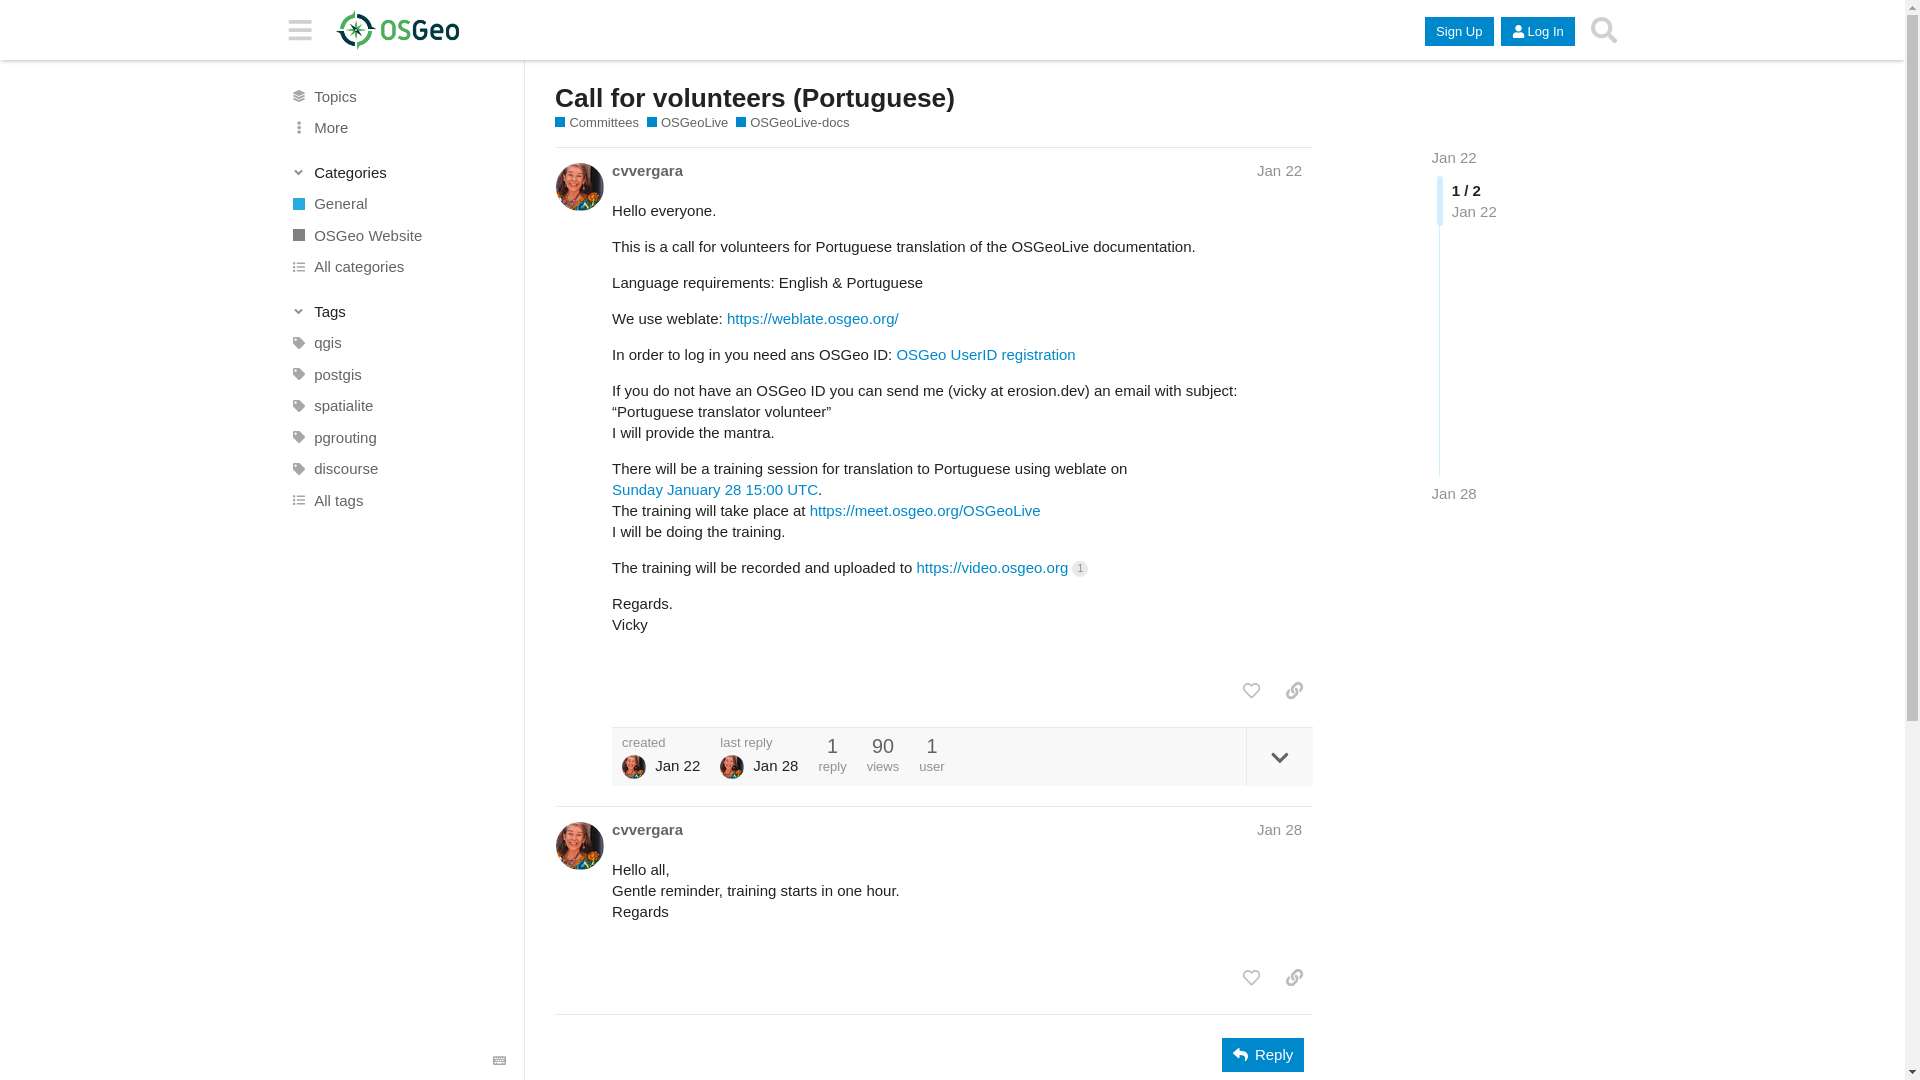 Image resolution: width=1920 pixels, height=1080 pixels. What do you see at coordinates (397, 96) in the screenshot?
I see `Topics` at bounding box center [397, 96].